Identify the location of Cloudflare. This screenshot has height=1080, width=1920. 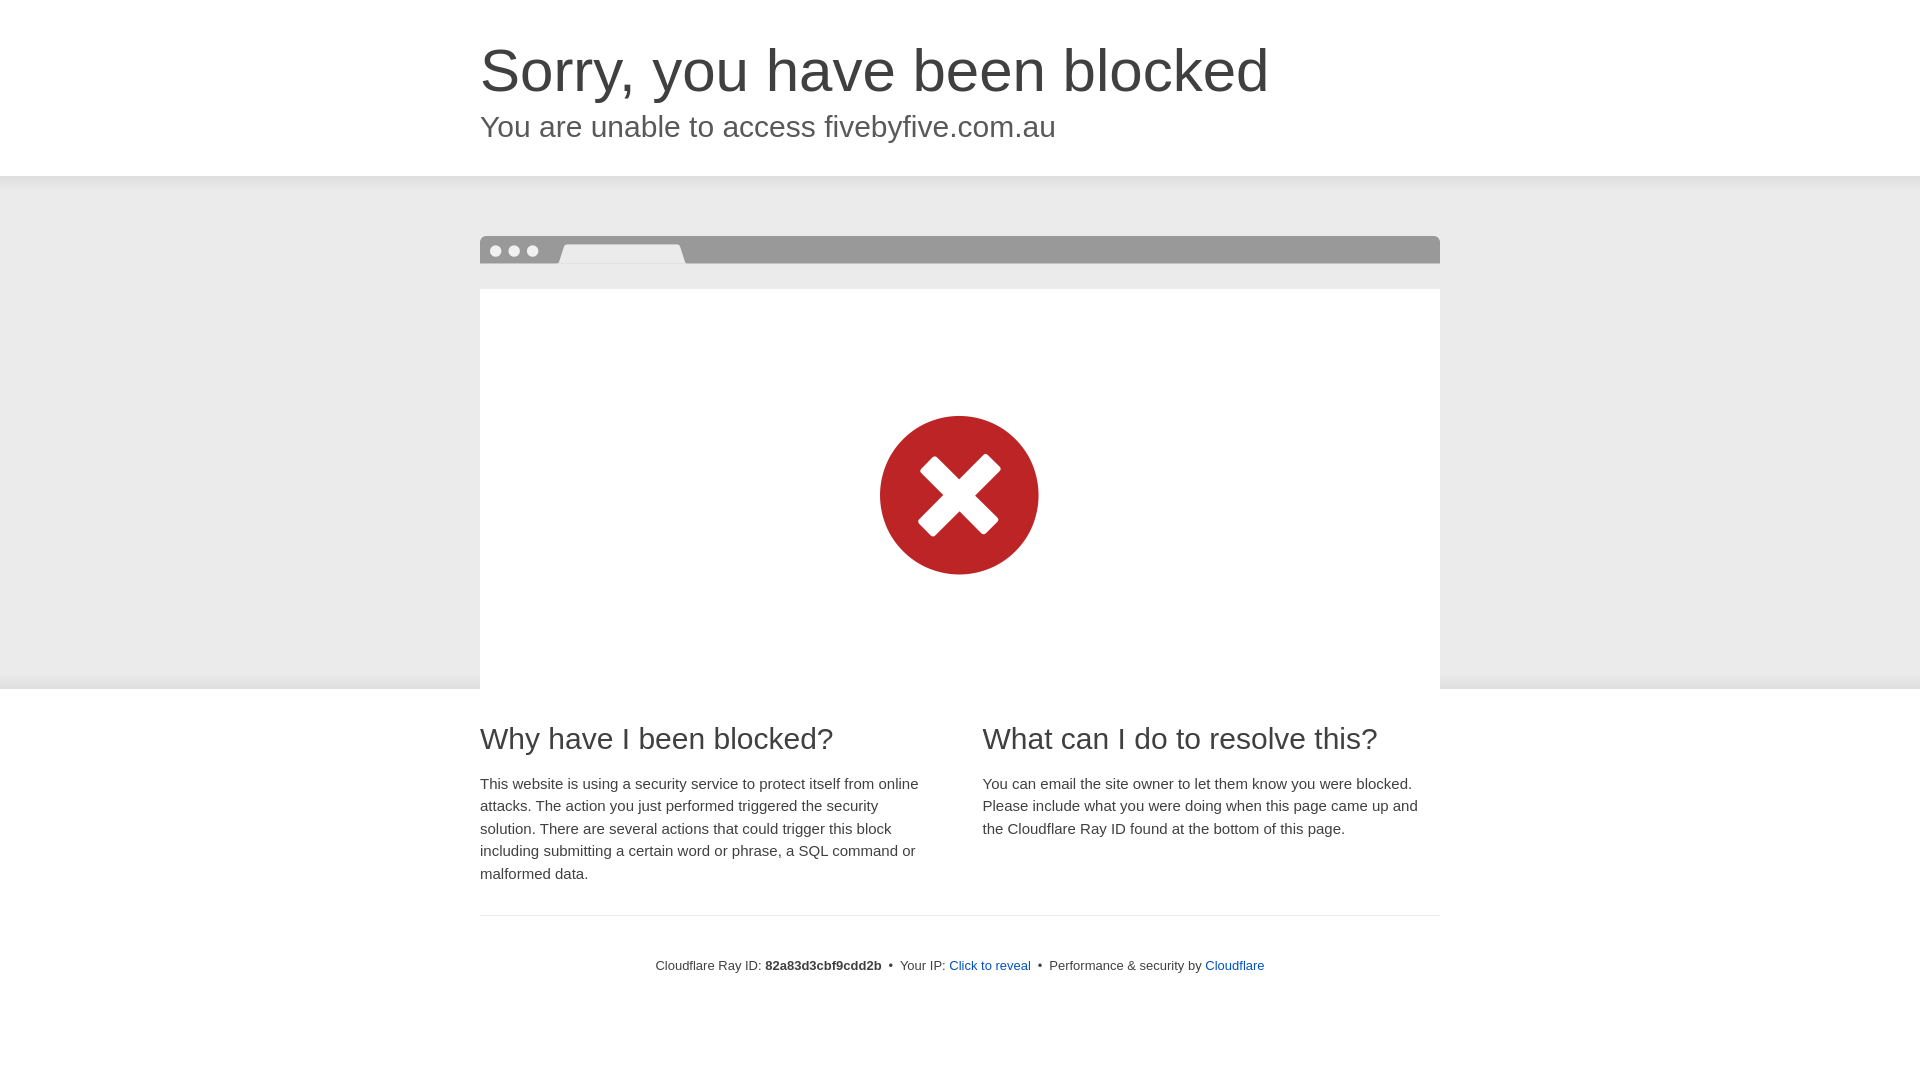
(1234, 966).